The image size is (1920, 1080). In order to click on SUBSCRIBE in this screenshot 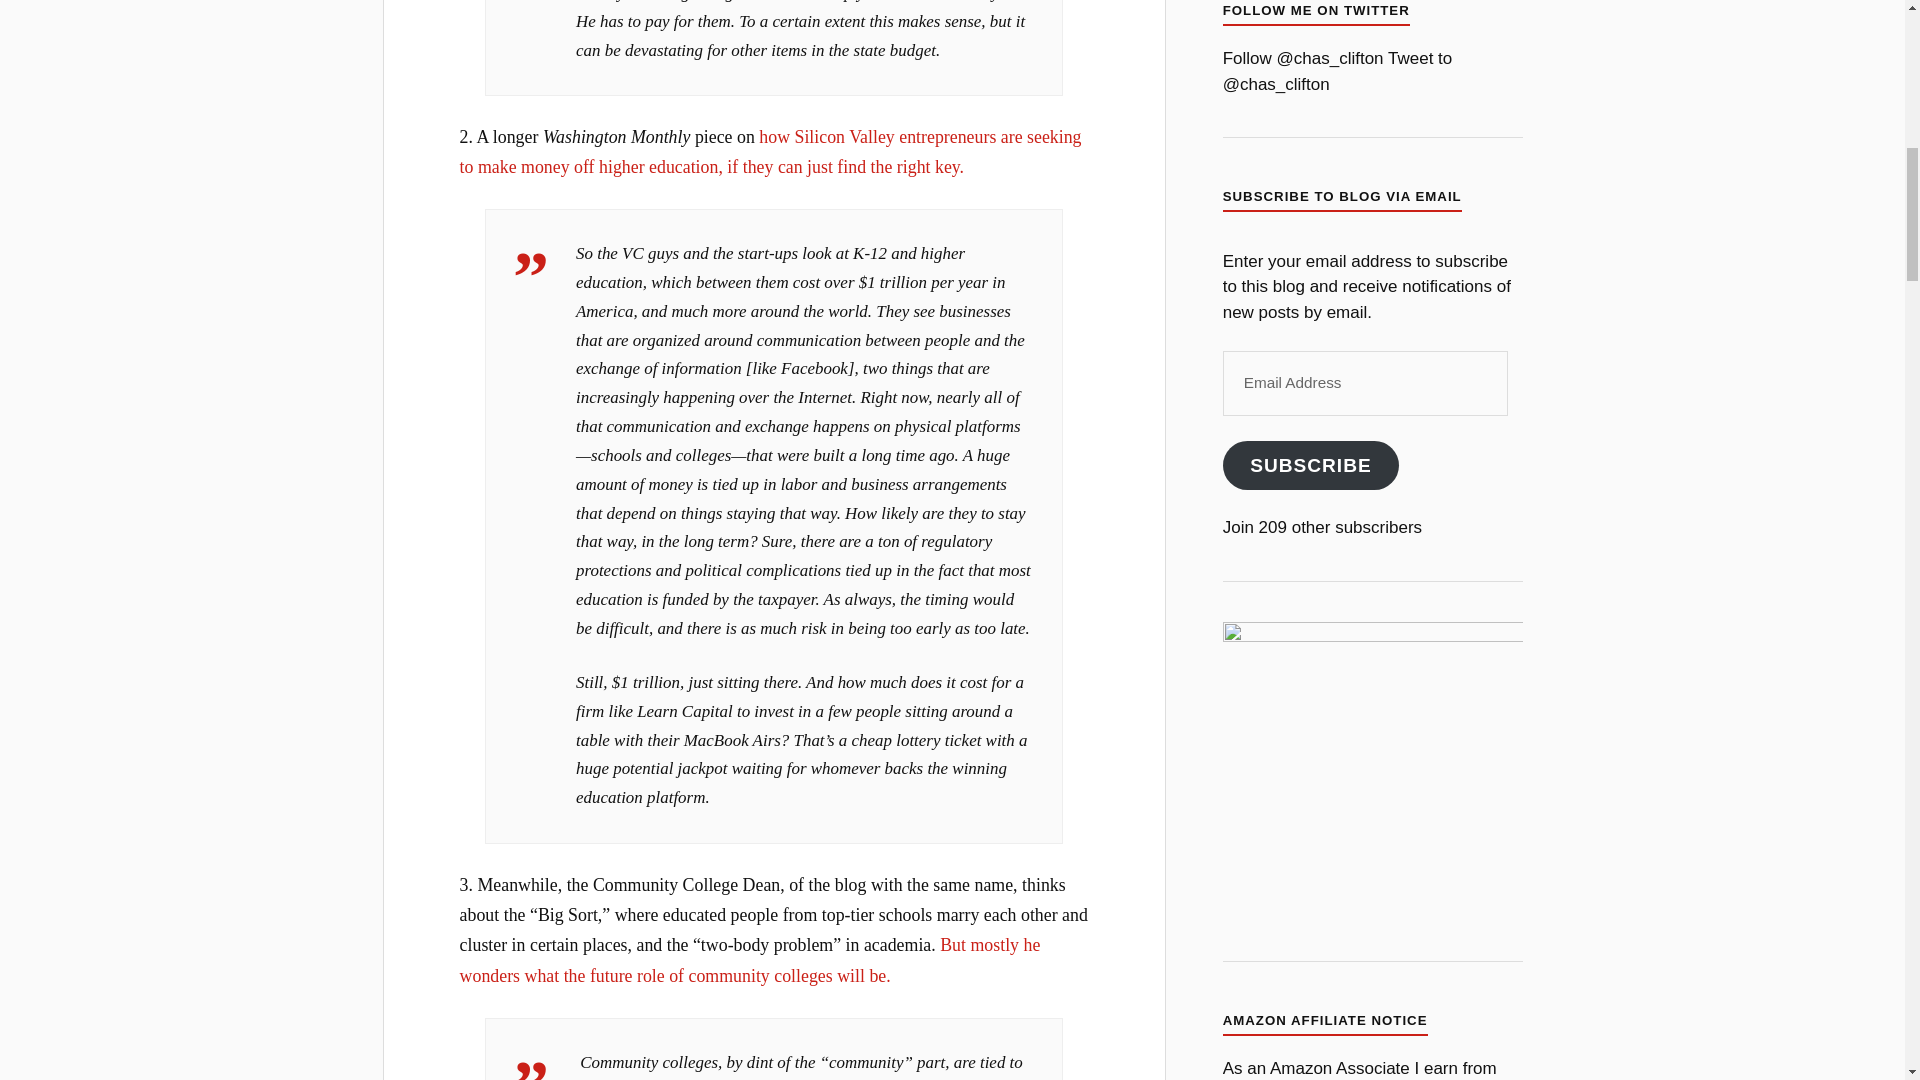, I will do `click(1311, 465)`.